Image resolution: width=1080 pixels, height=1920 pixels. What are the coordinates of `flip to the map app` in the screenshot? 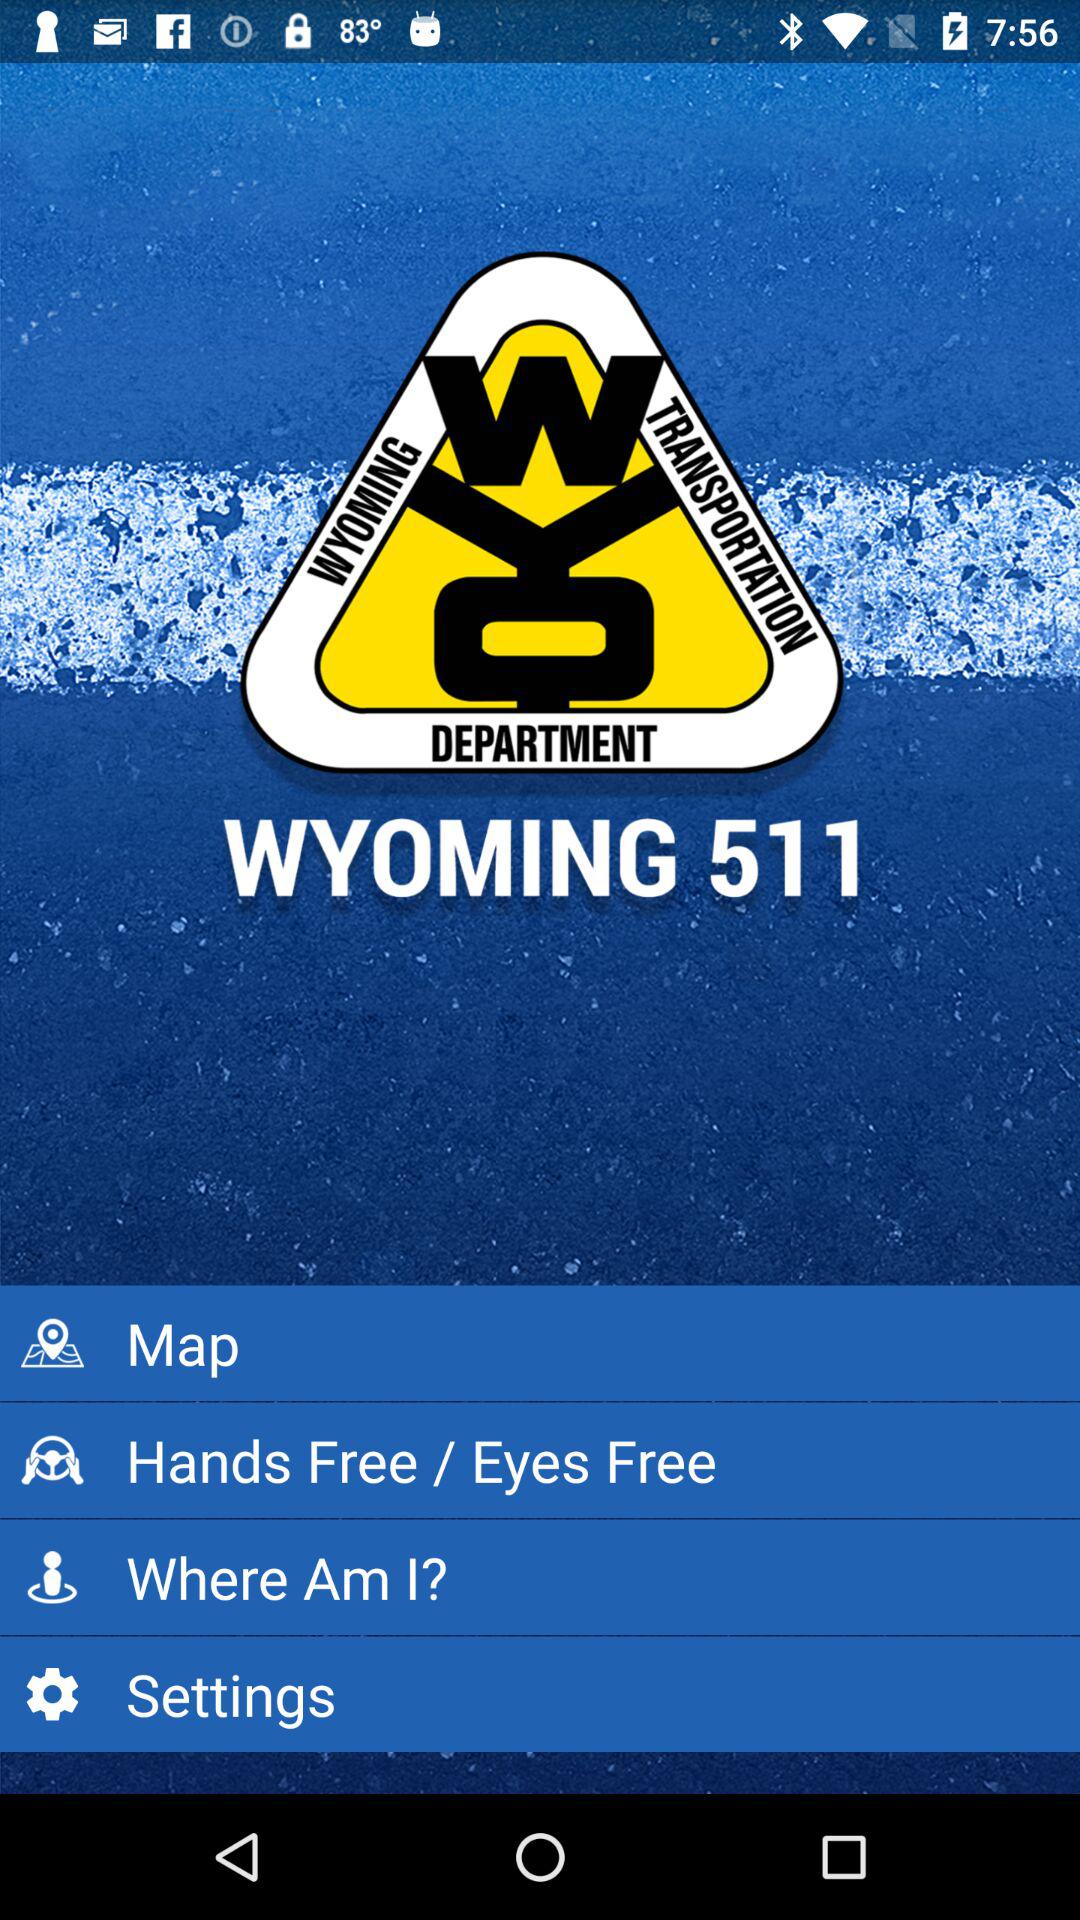 It's located at (540, 1343).